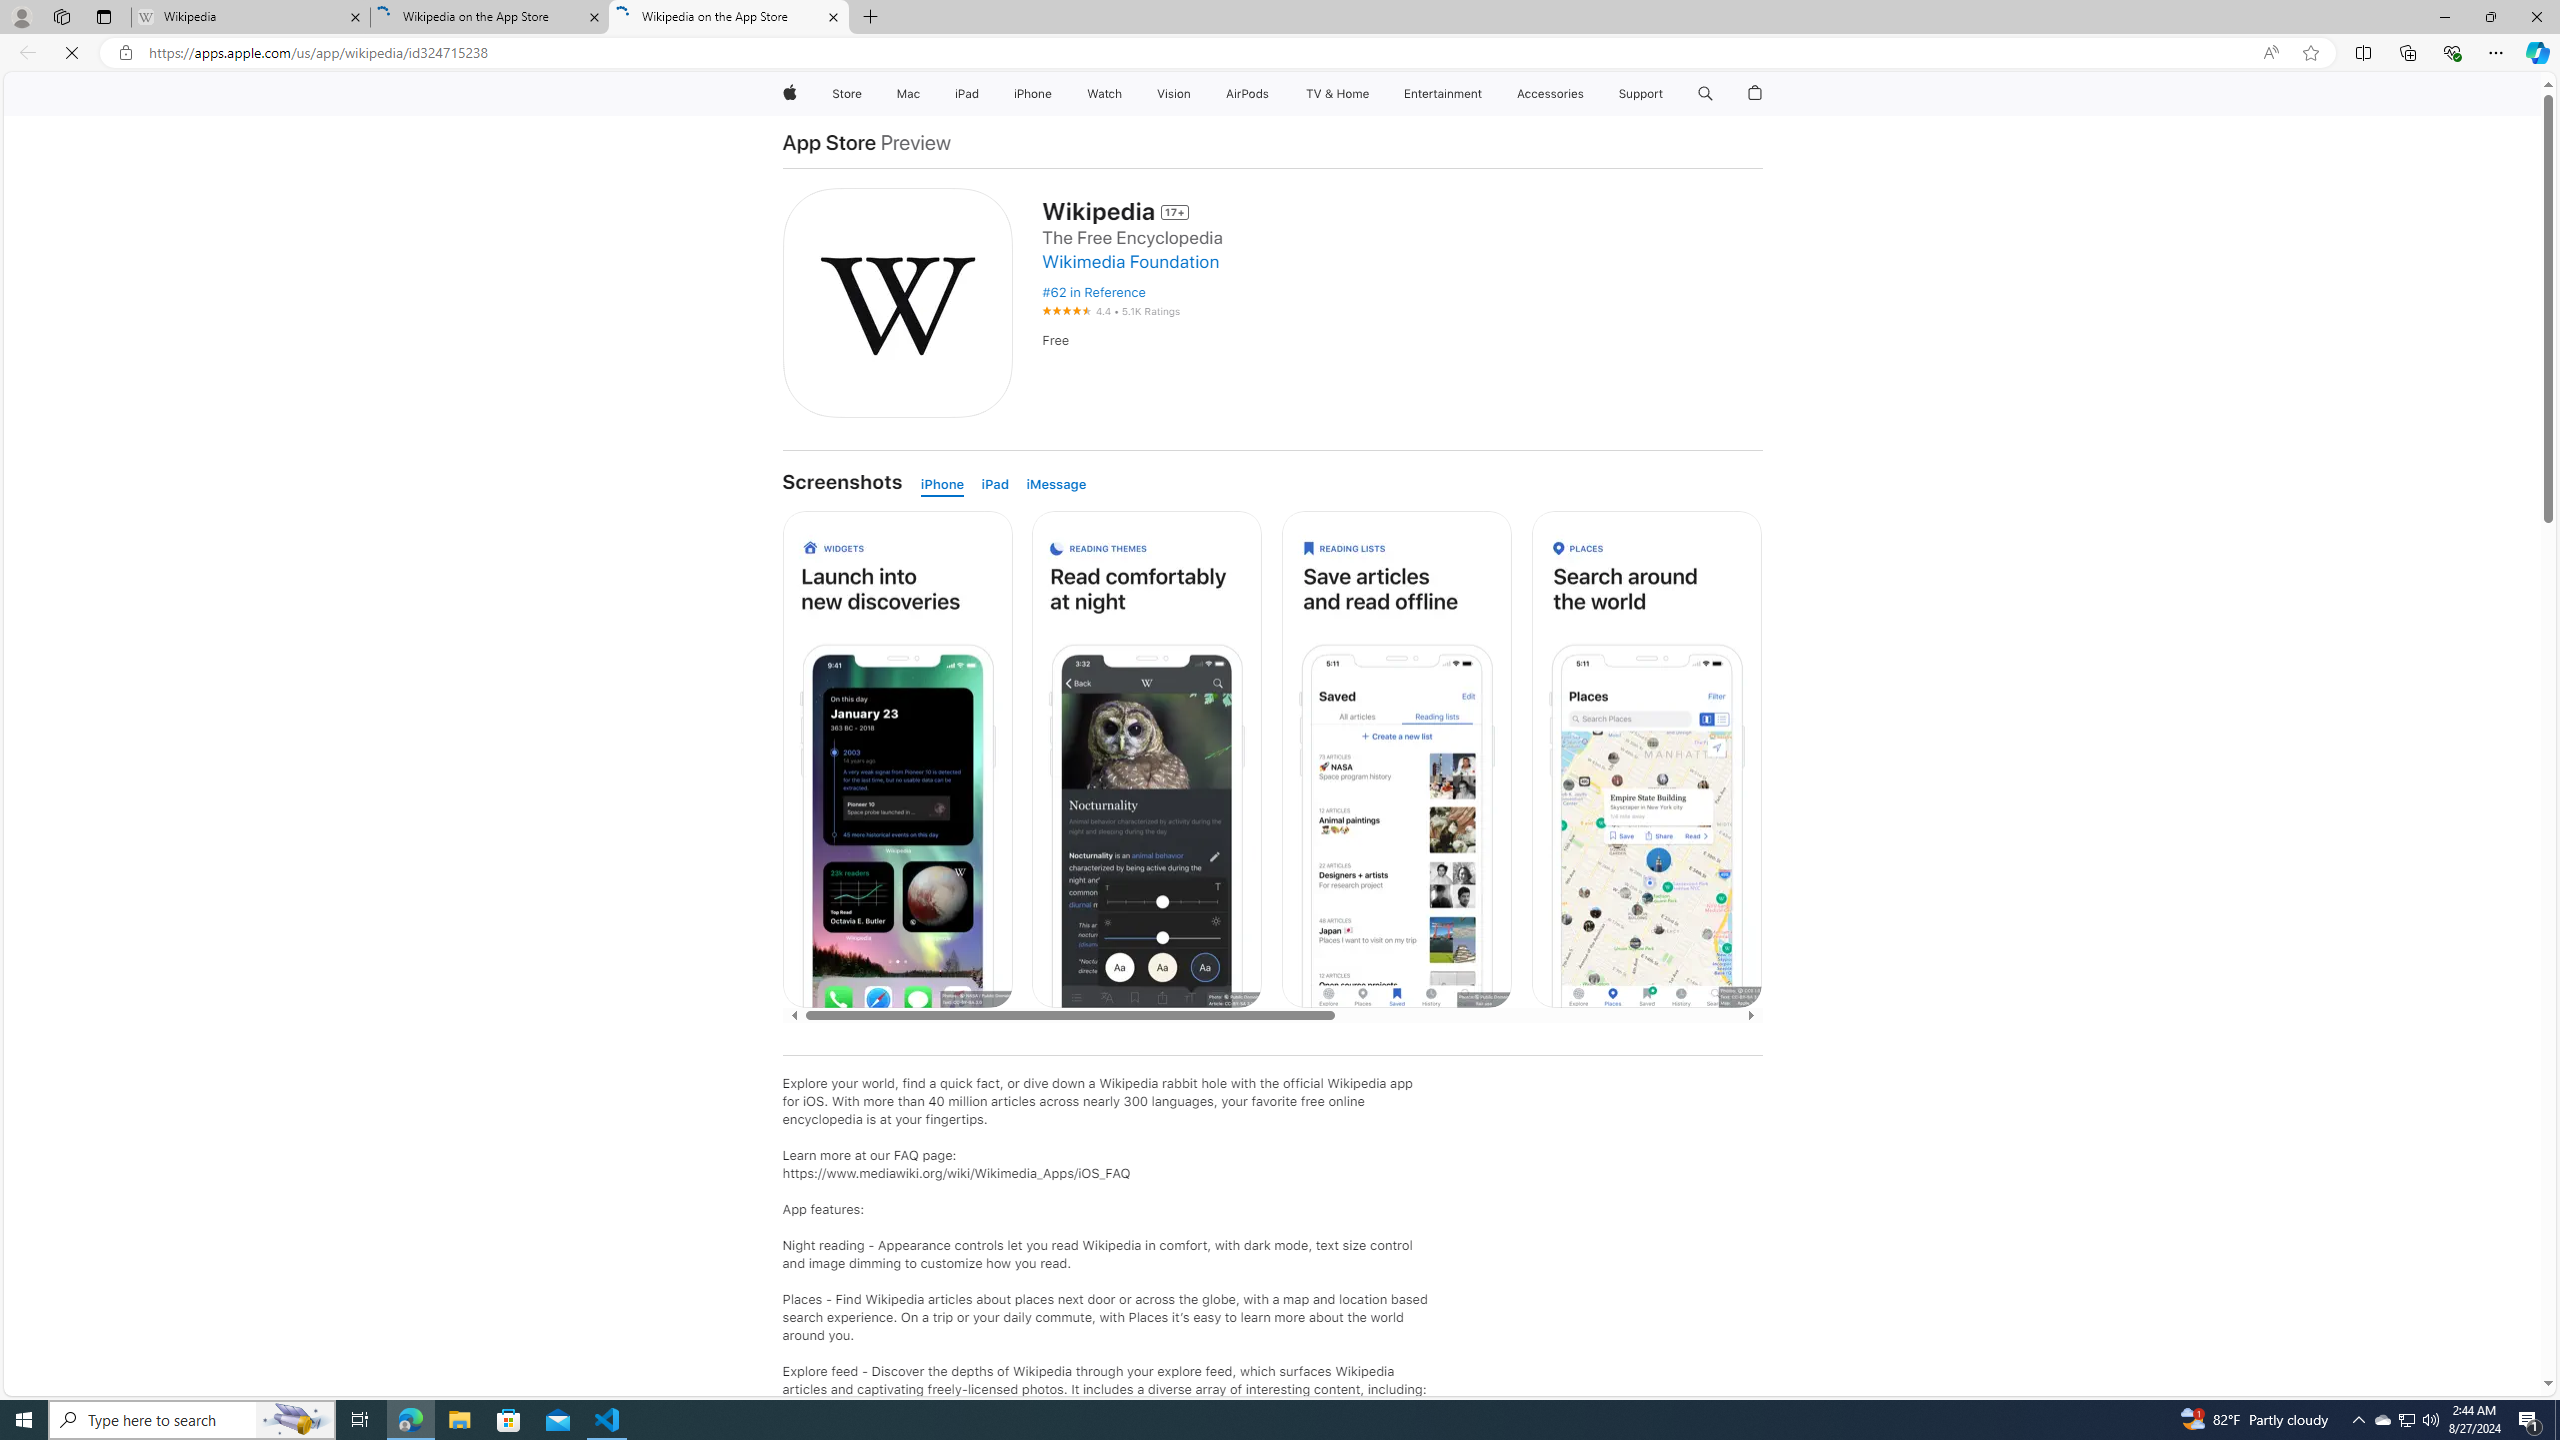 The image size is (2560, 1440). Describe the element at coordinates (832, 142) in the screenshot. I see `App Store` at that location.